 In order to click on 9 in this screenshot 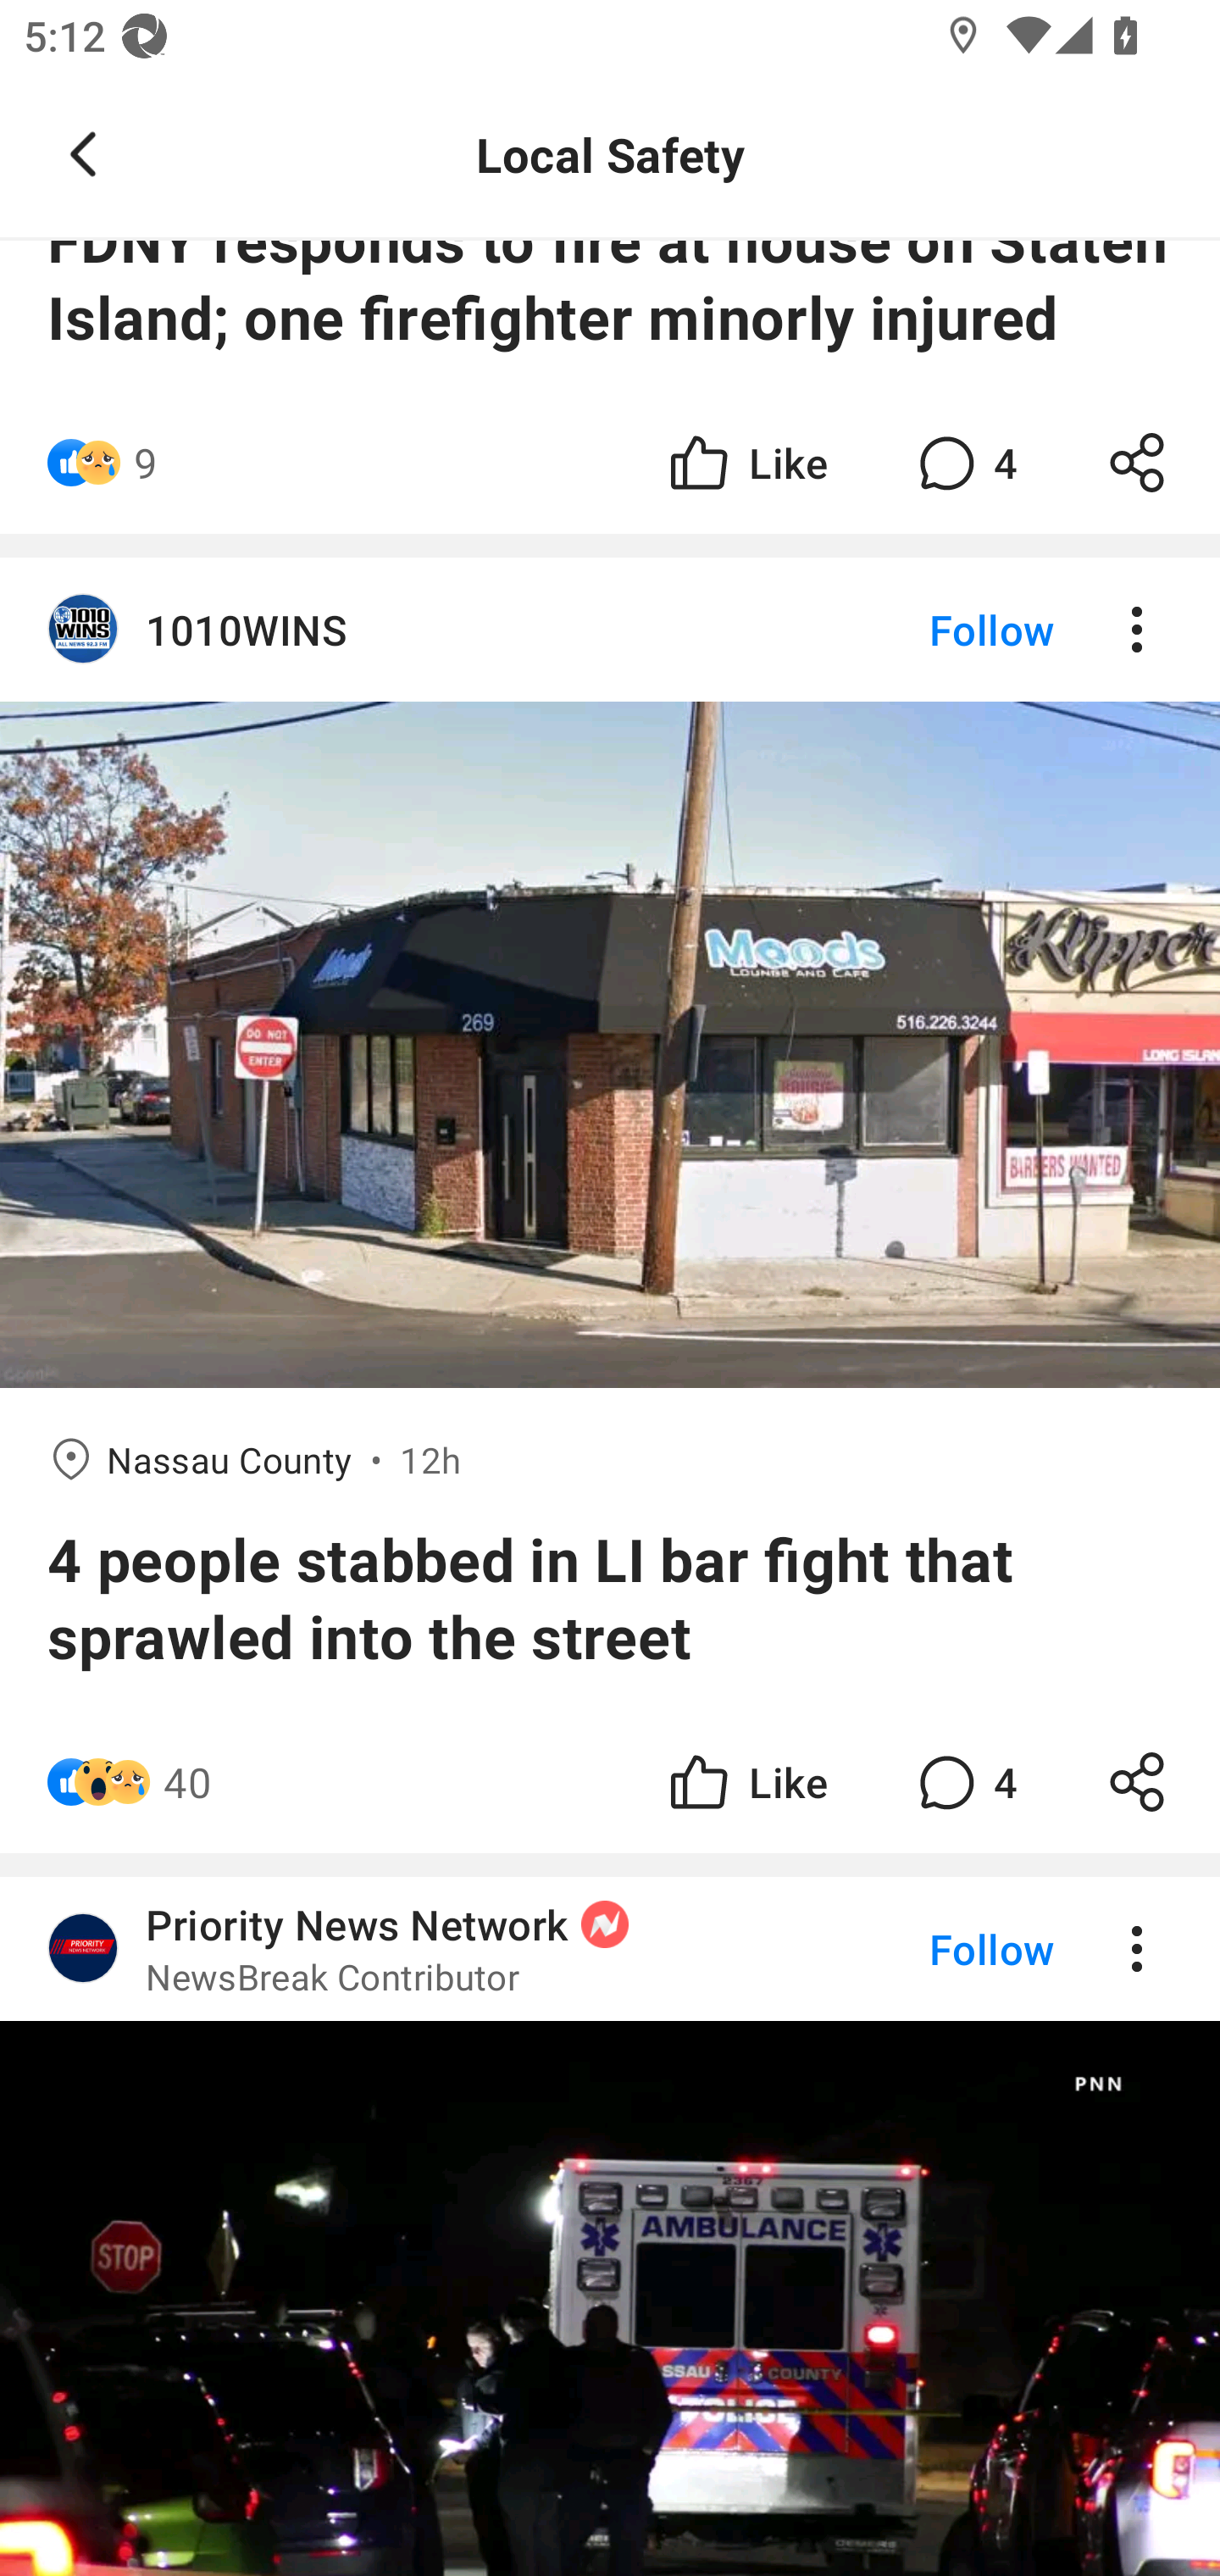, I will do `click(146, 463)`.